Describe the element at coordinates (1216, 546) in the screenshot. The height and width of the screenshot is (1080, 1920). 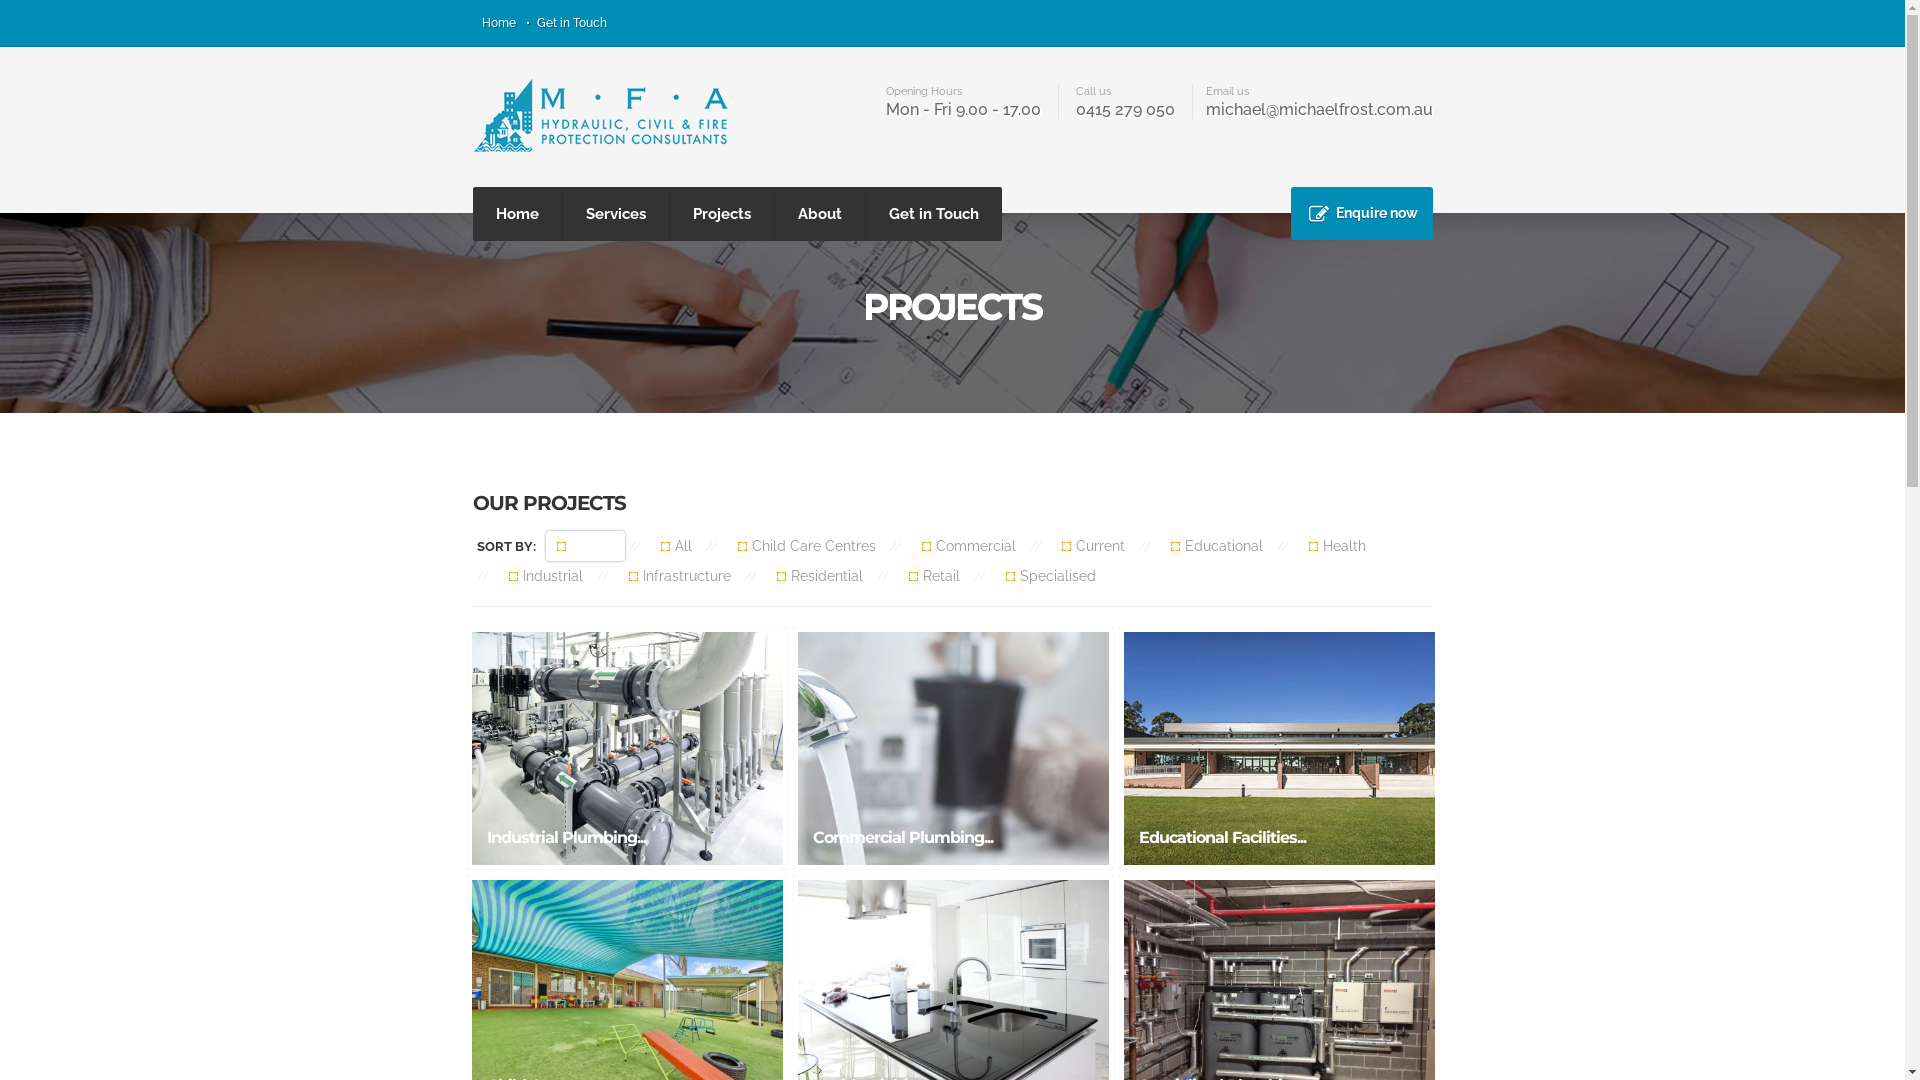
I see `Educational` at that location.